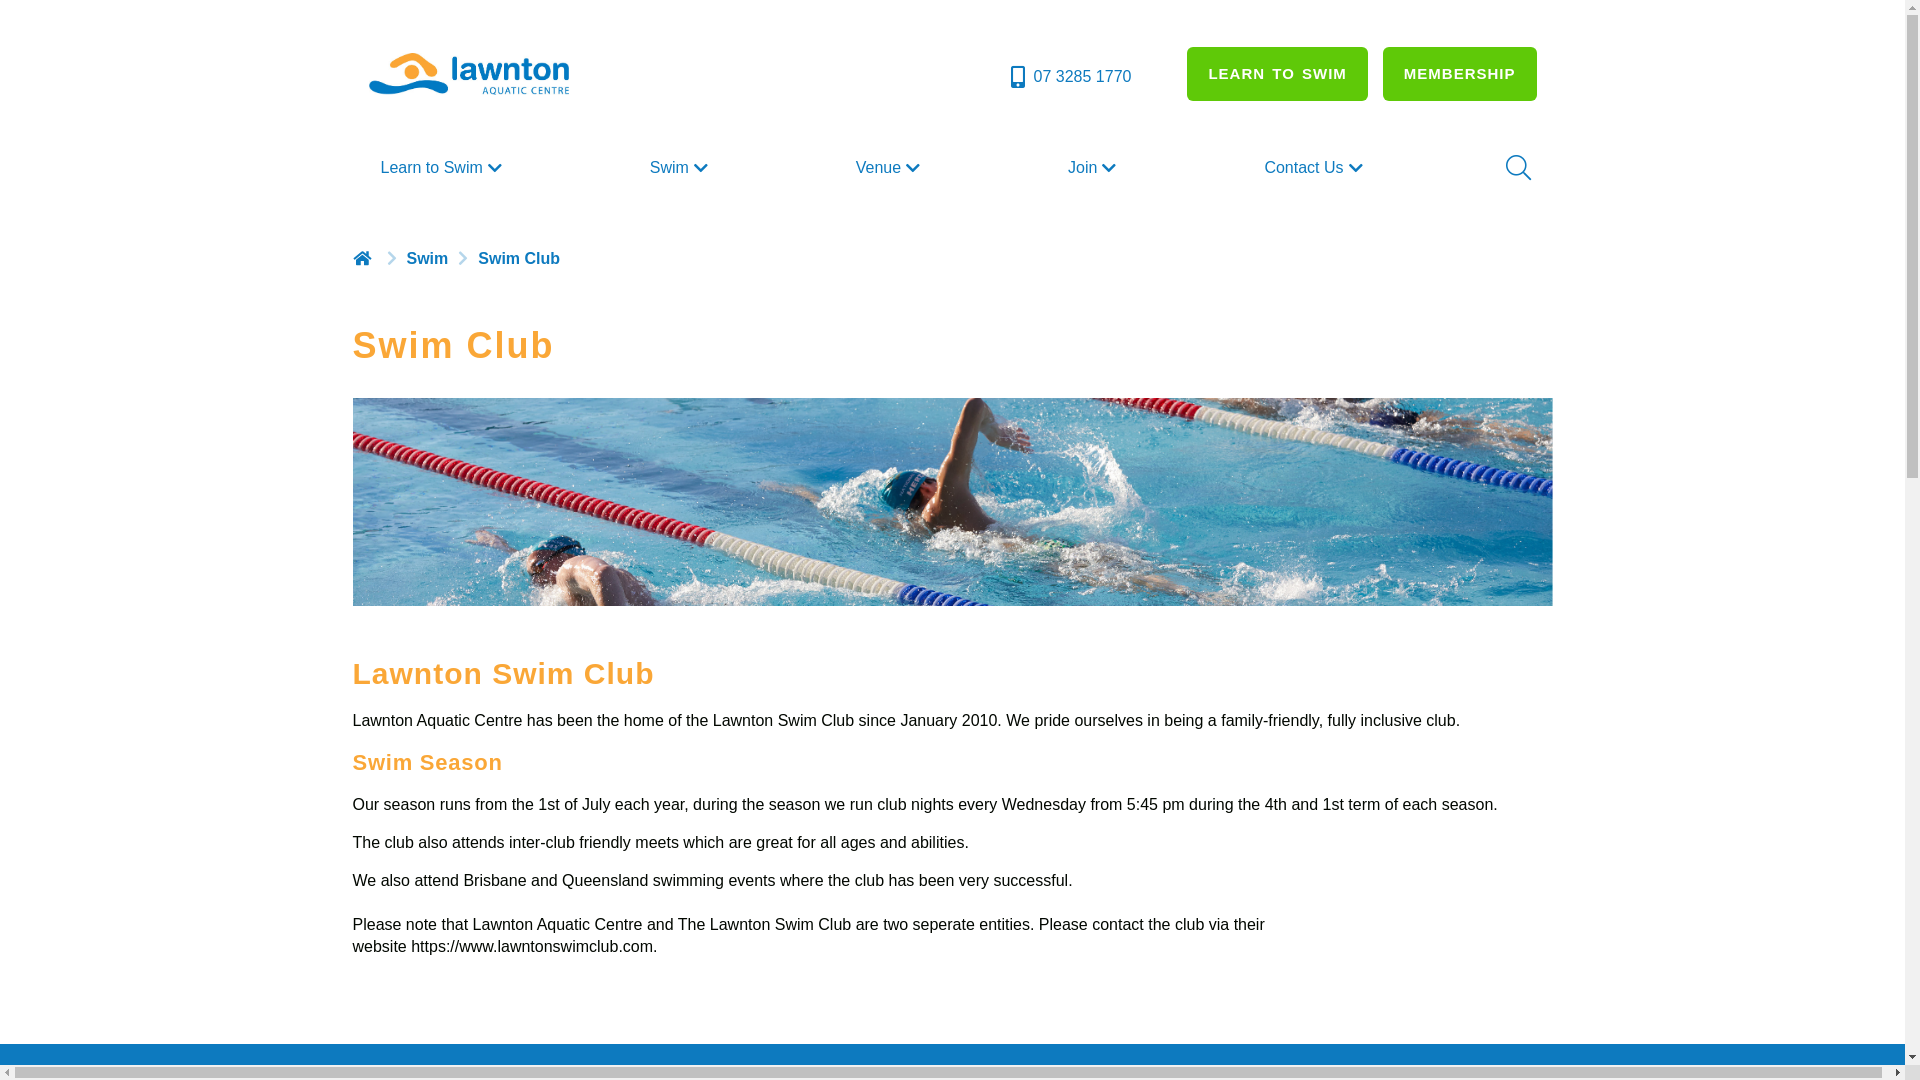 The height and width of the screenshot is (1080, 1920). What do you see at coordinates (364, 258) in the screenshot?
I see ` ` at bounding box center [364, 258].